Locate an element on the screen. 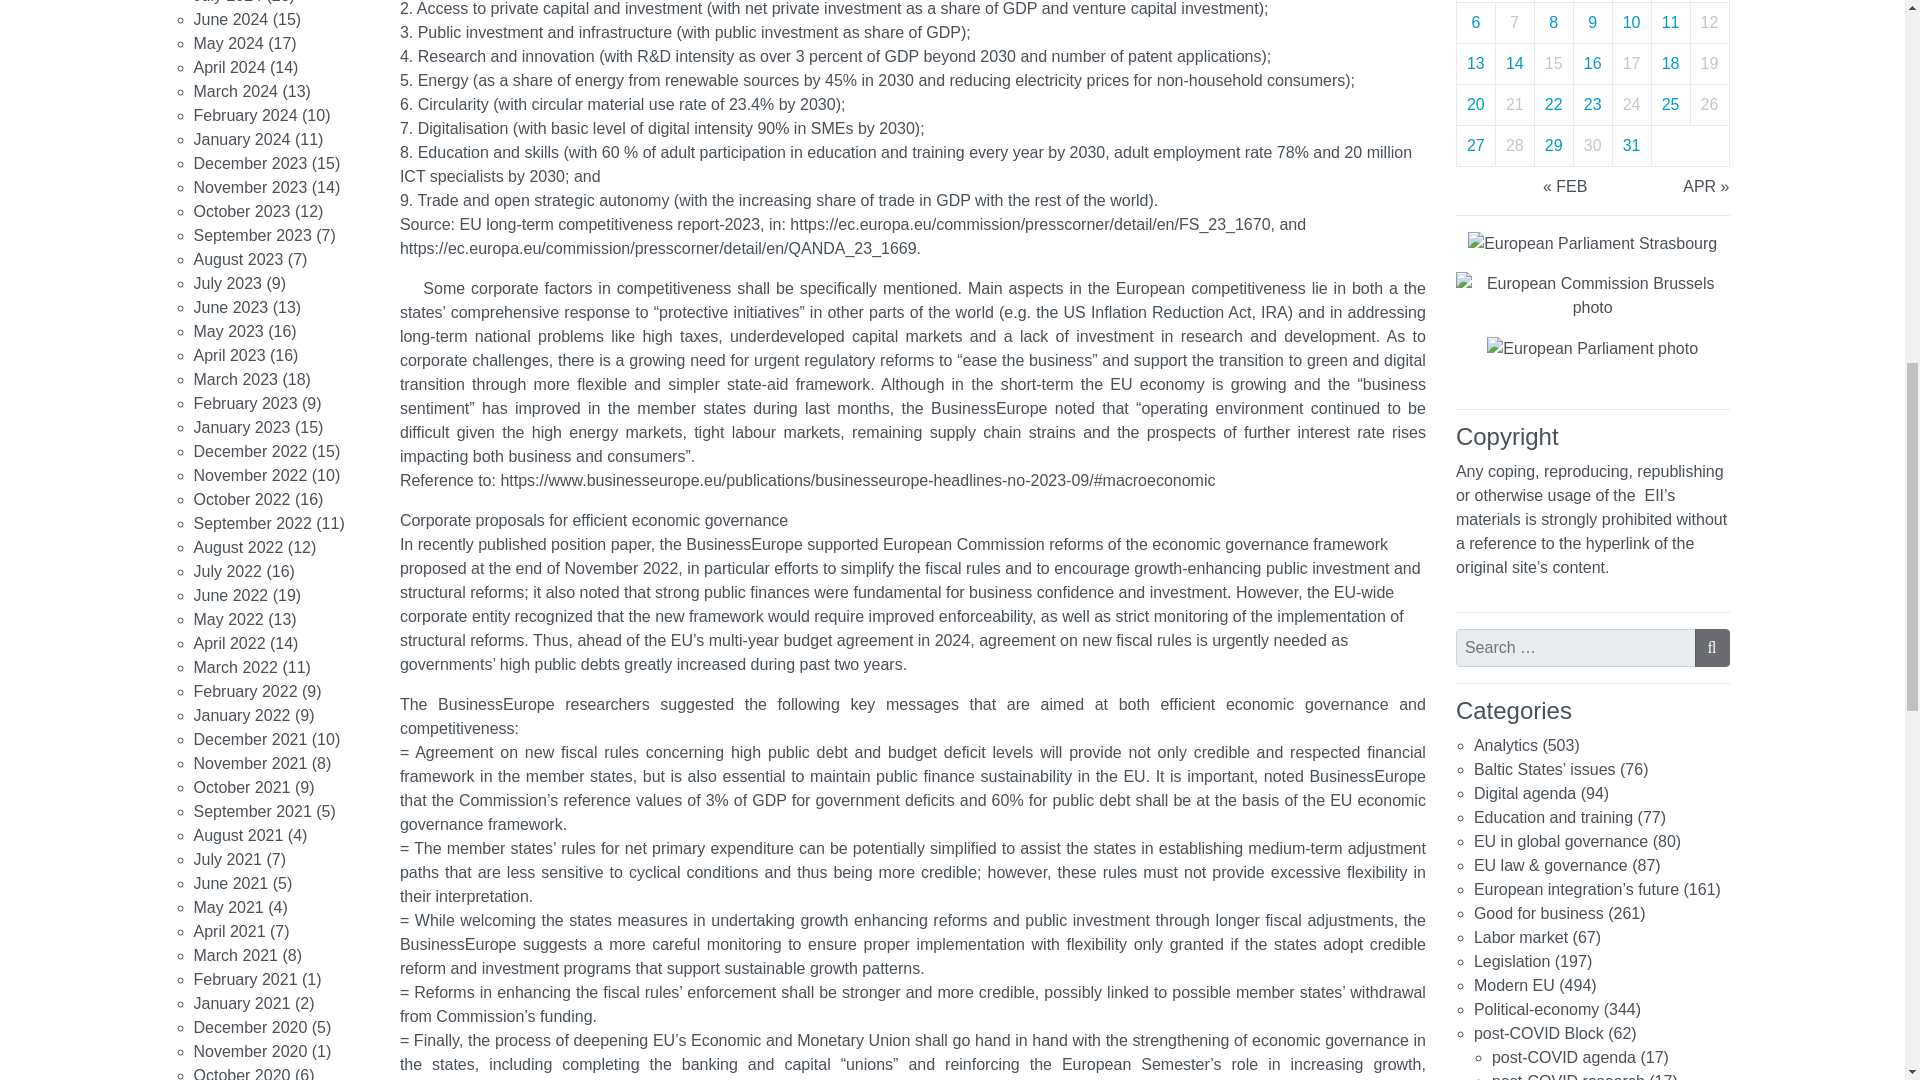  June 2024 is located at coordinates (230, 18).